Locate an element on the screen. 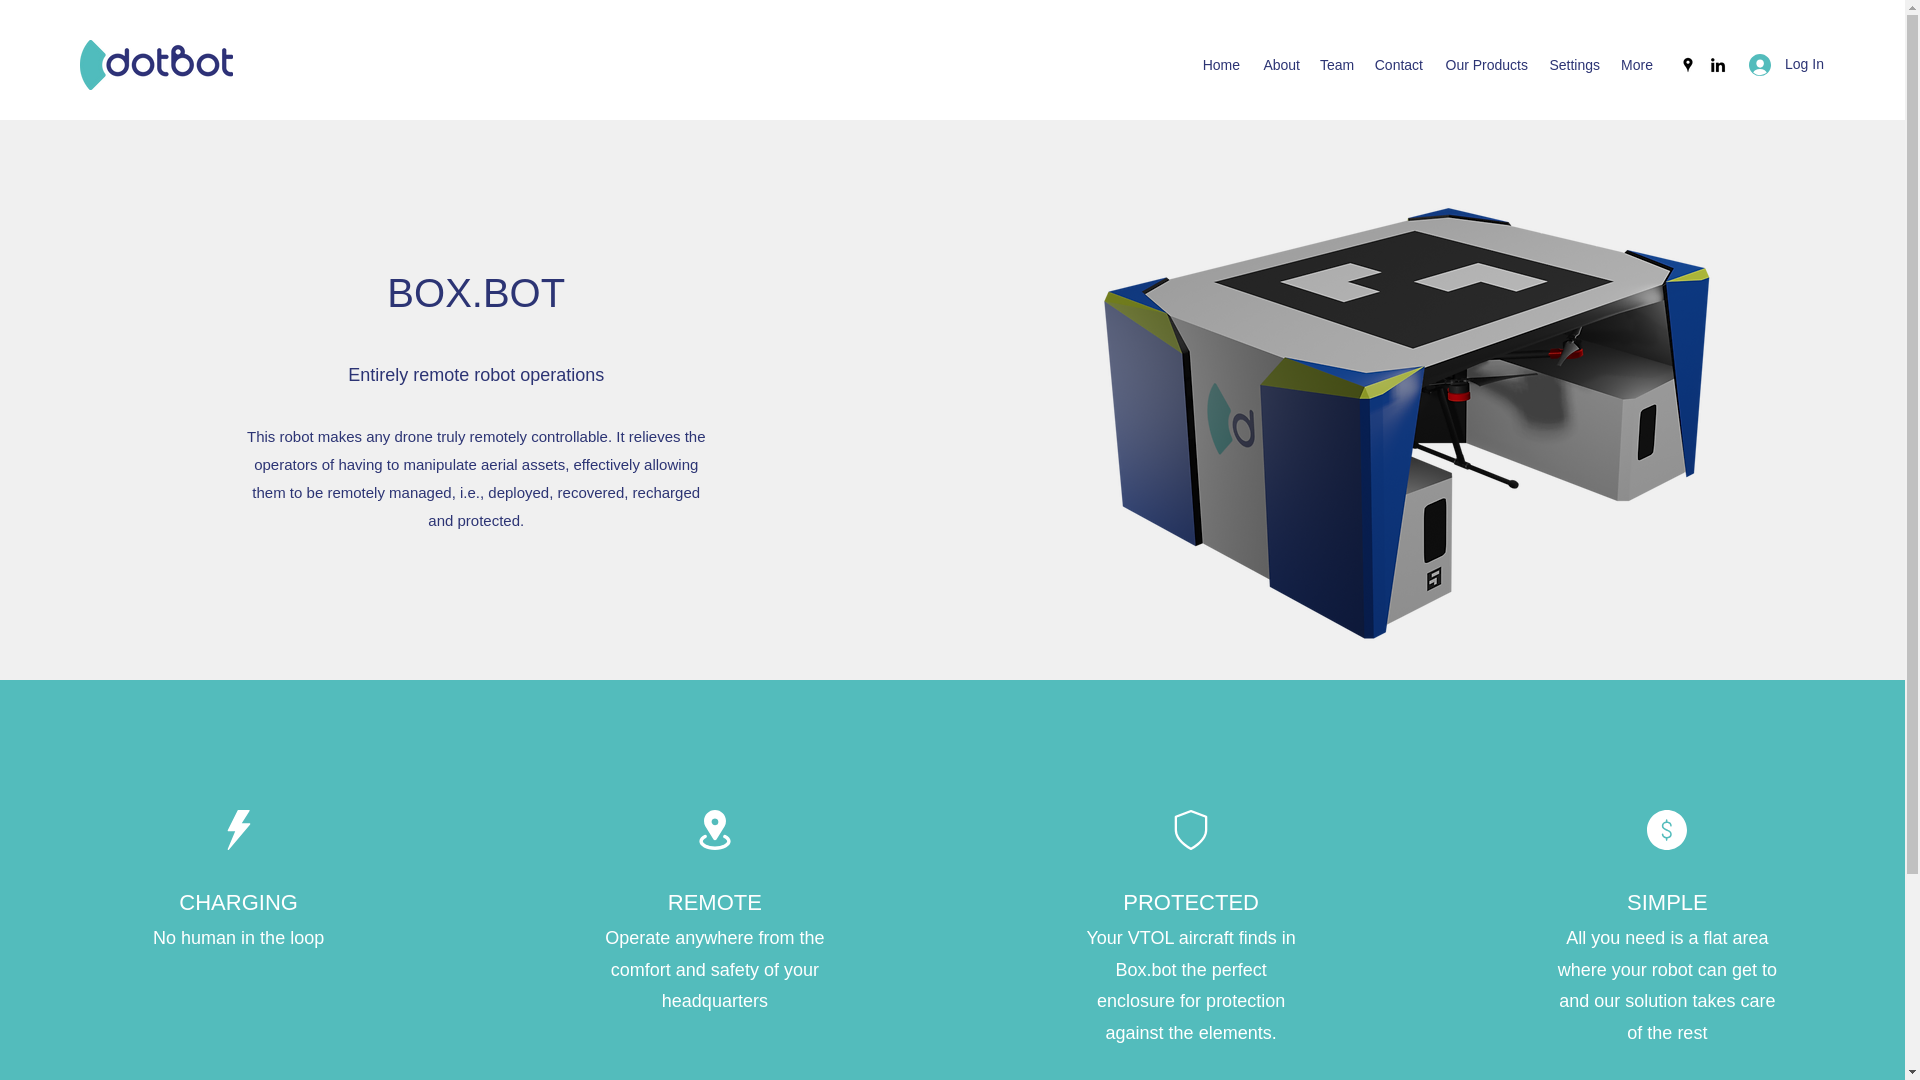 This screenshot has width=1920, height=1080. Team is located at coordinates (1336, 64).